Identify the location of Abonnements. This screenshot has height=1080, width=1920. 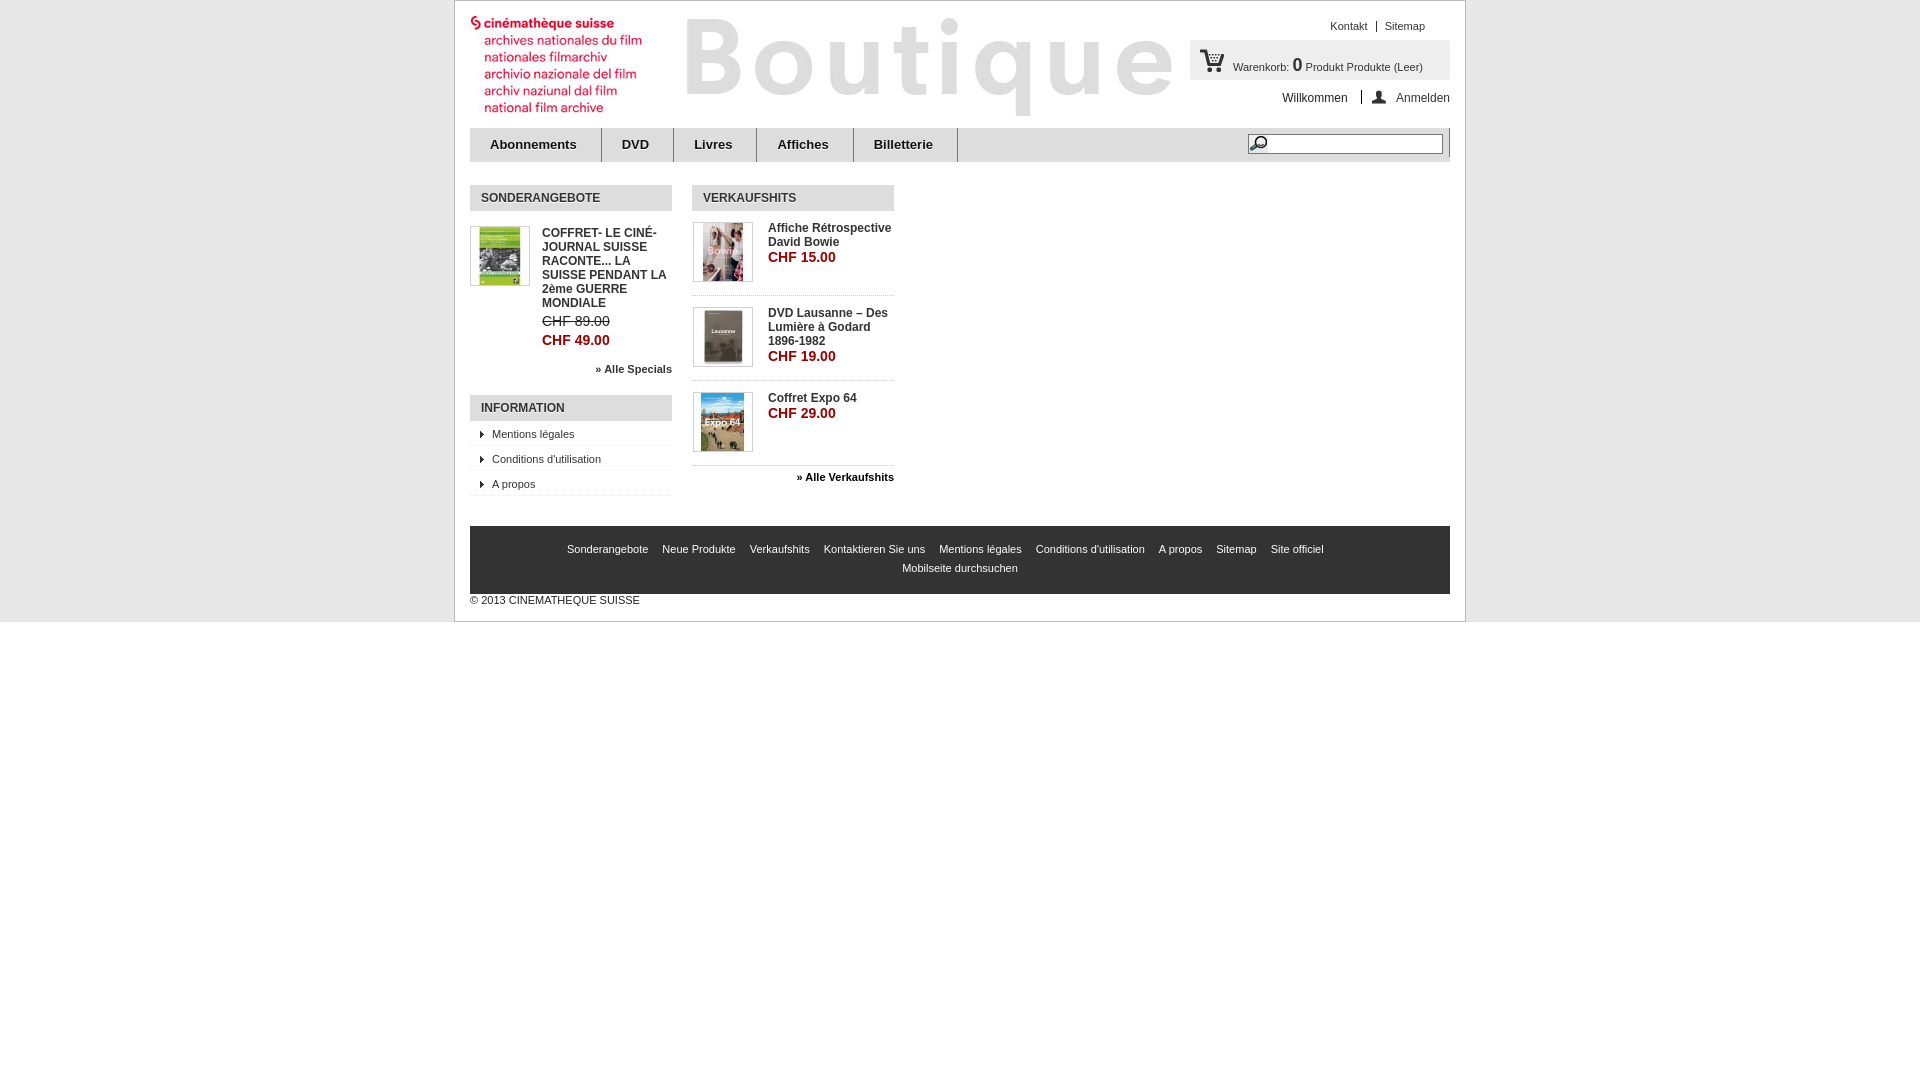
(535, 145).